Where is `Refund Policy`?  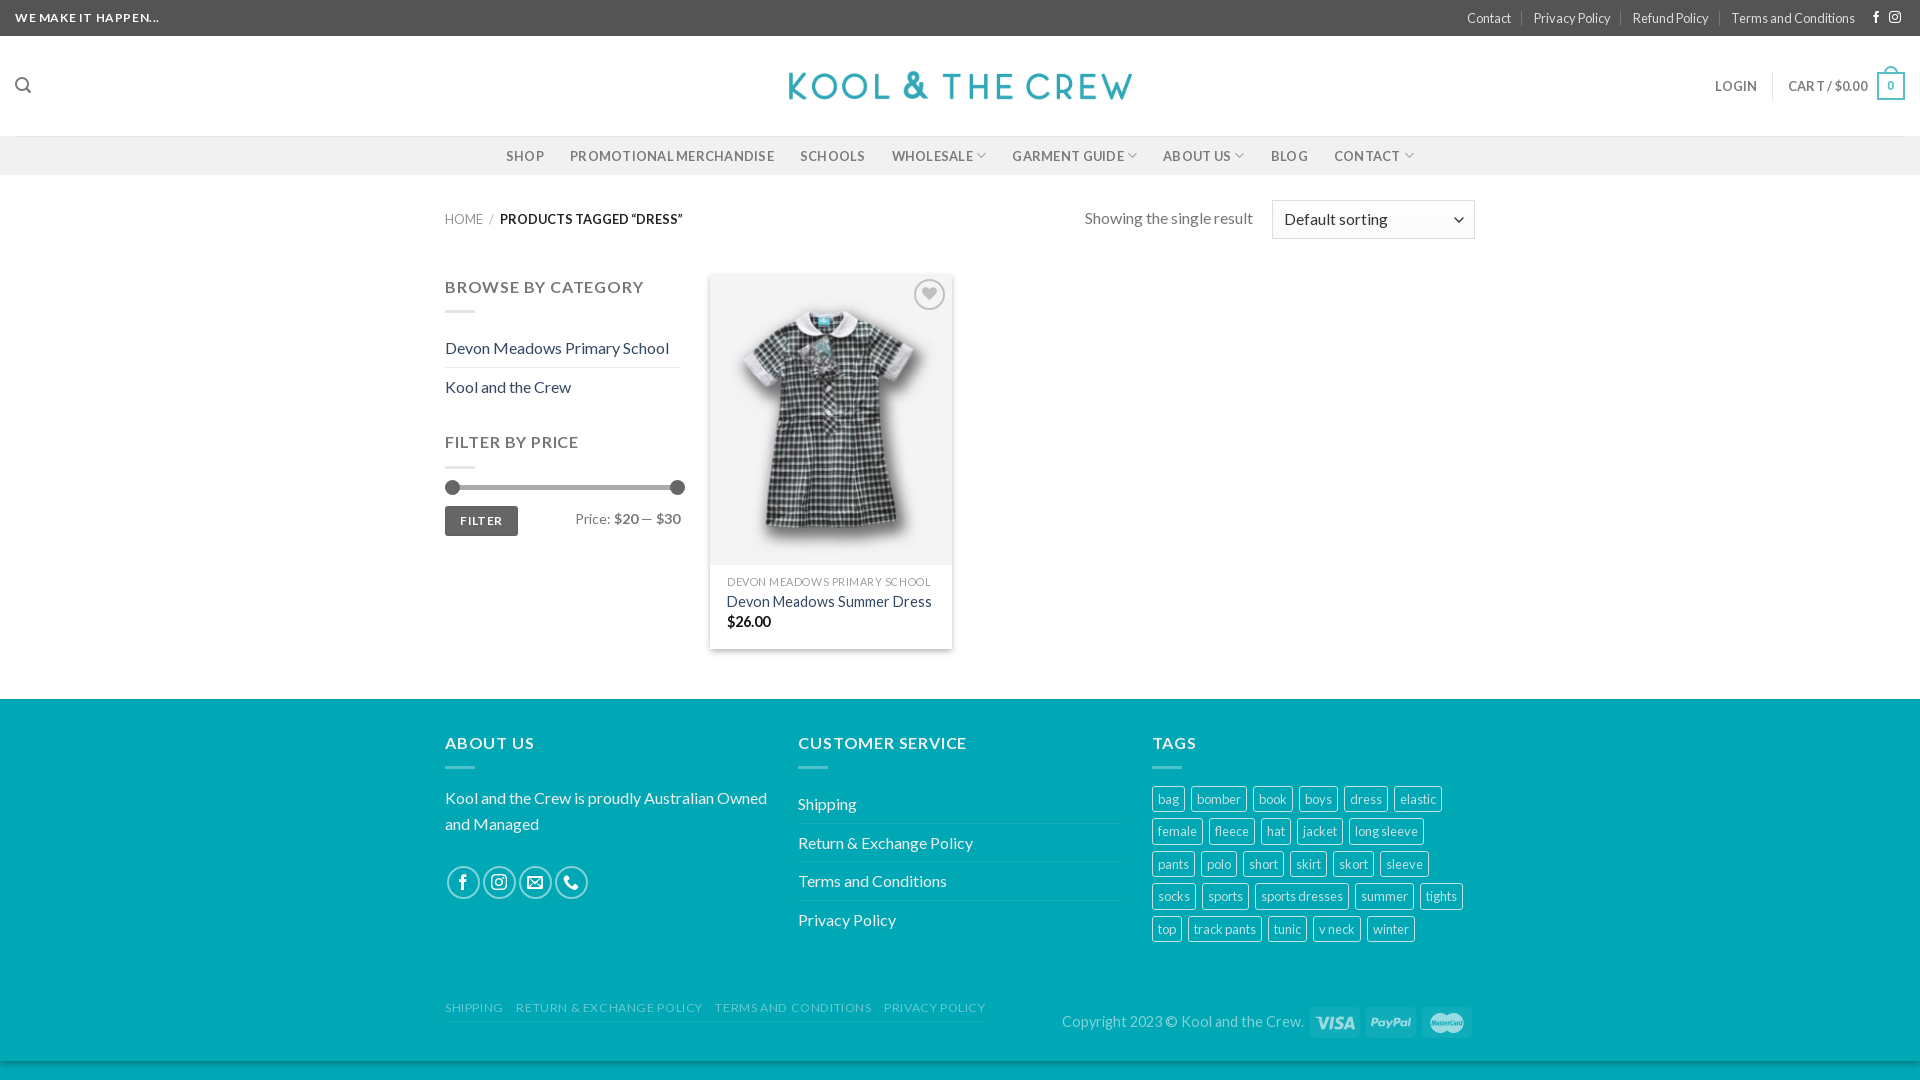 Refund Policy is located at coordinates (1671, 18).